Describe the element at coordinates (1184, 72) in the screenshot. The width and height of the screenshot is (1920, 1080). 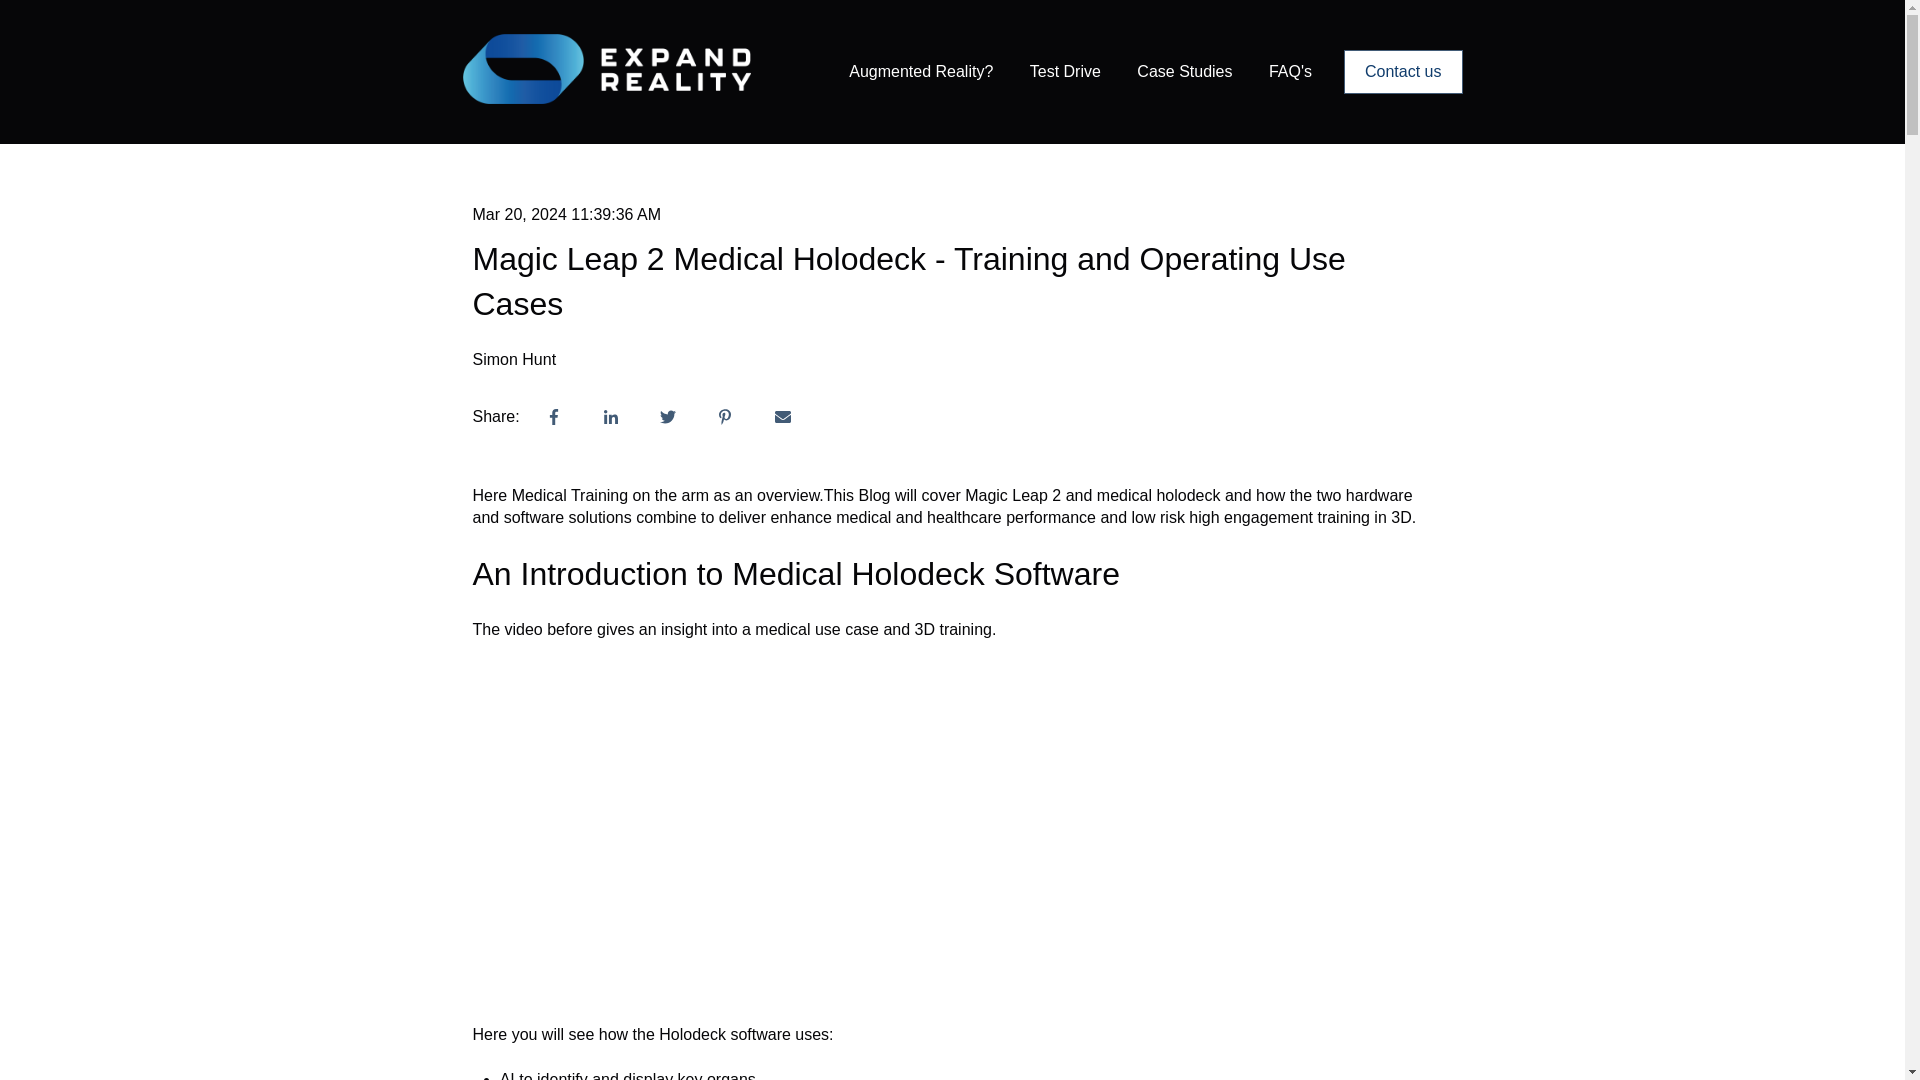
I see `Case Studies` at that location.